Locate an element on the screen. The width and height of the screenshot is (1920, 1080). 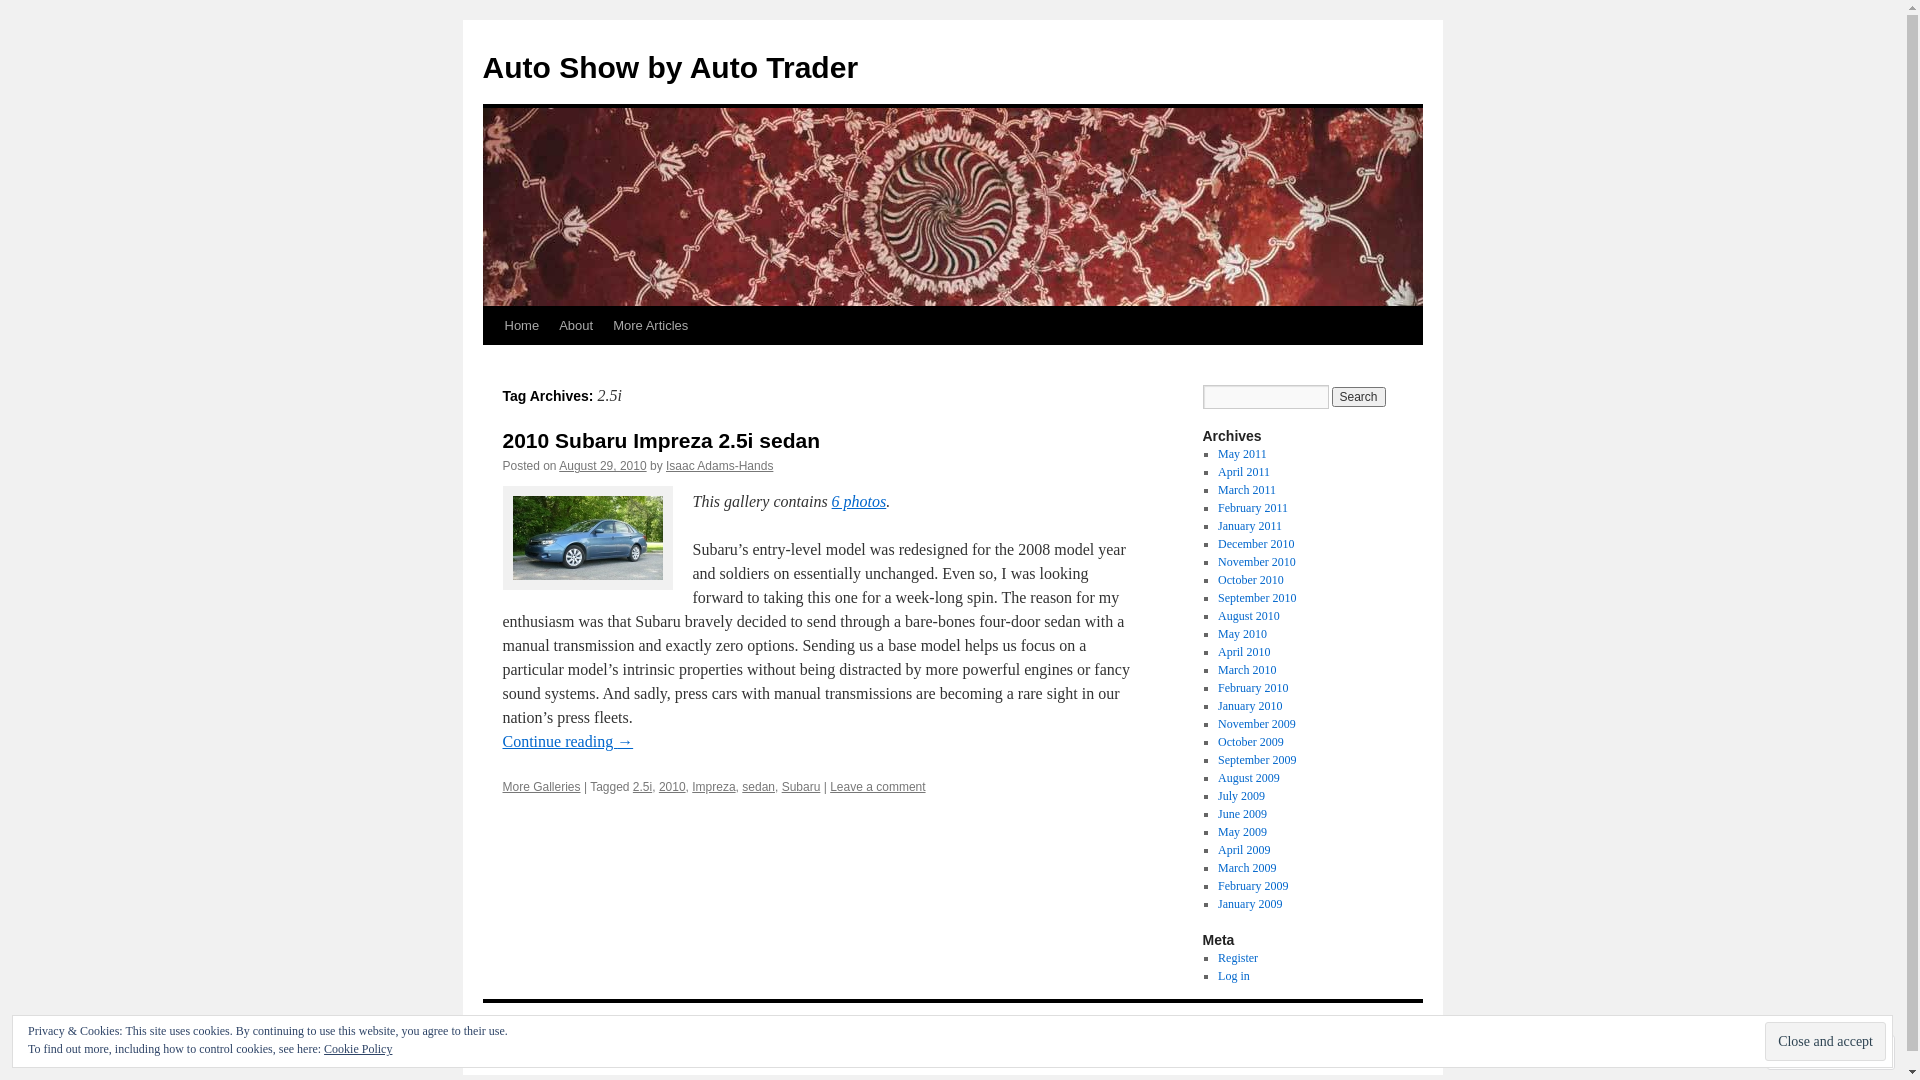
July 2009 is located at coordinates (1242, 796).